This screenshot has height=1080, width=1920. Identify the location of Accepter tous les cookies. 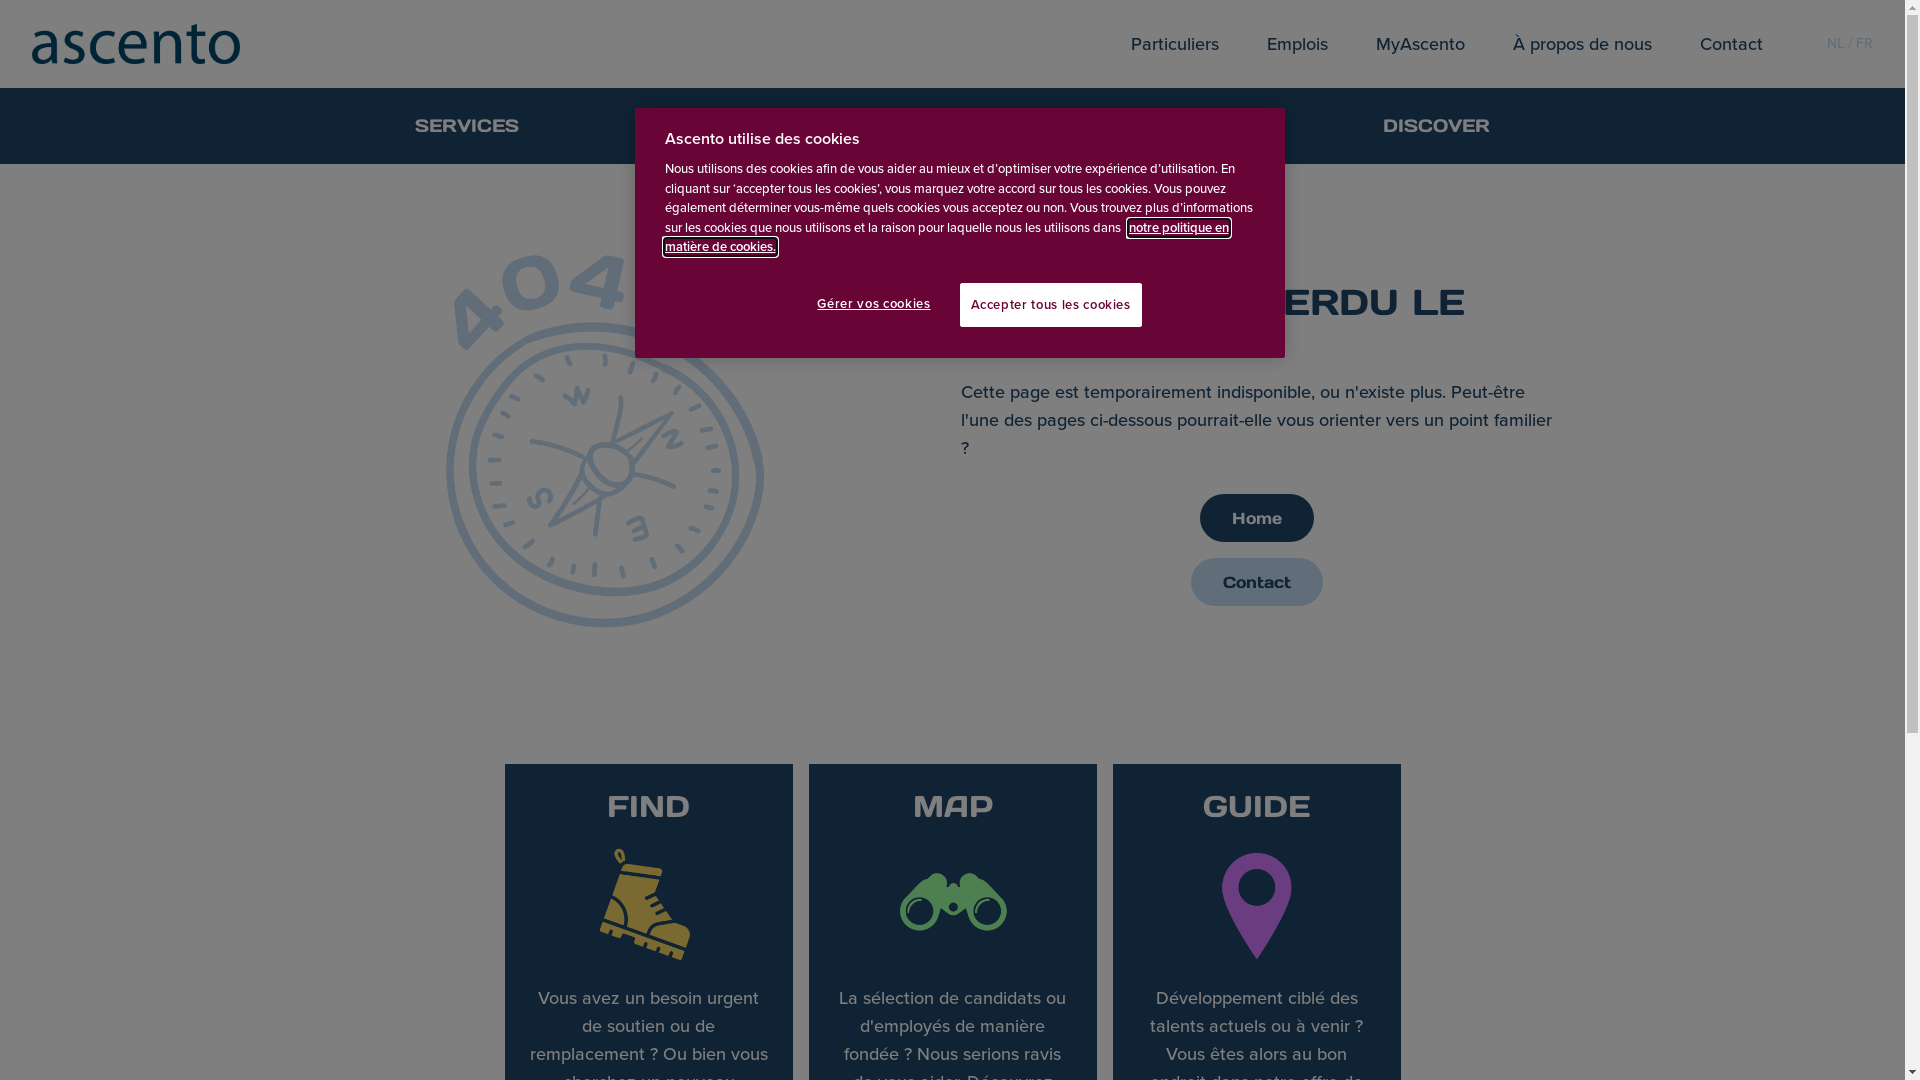
(1051, 305).